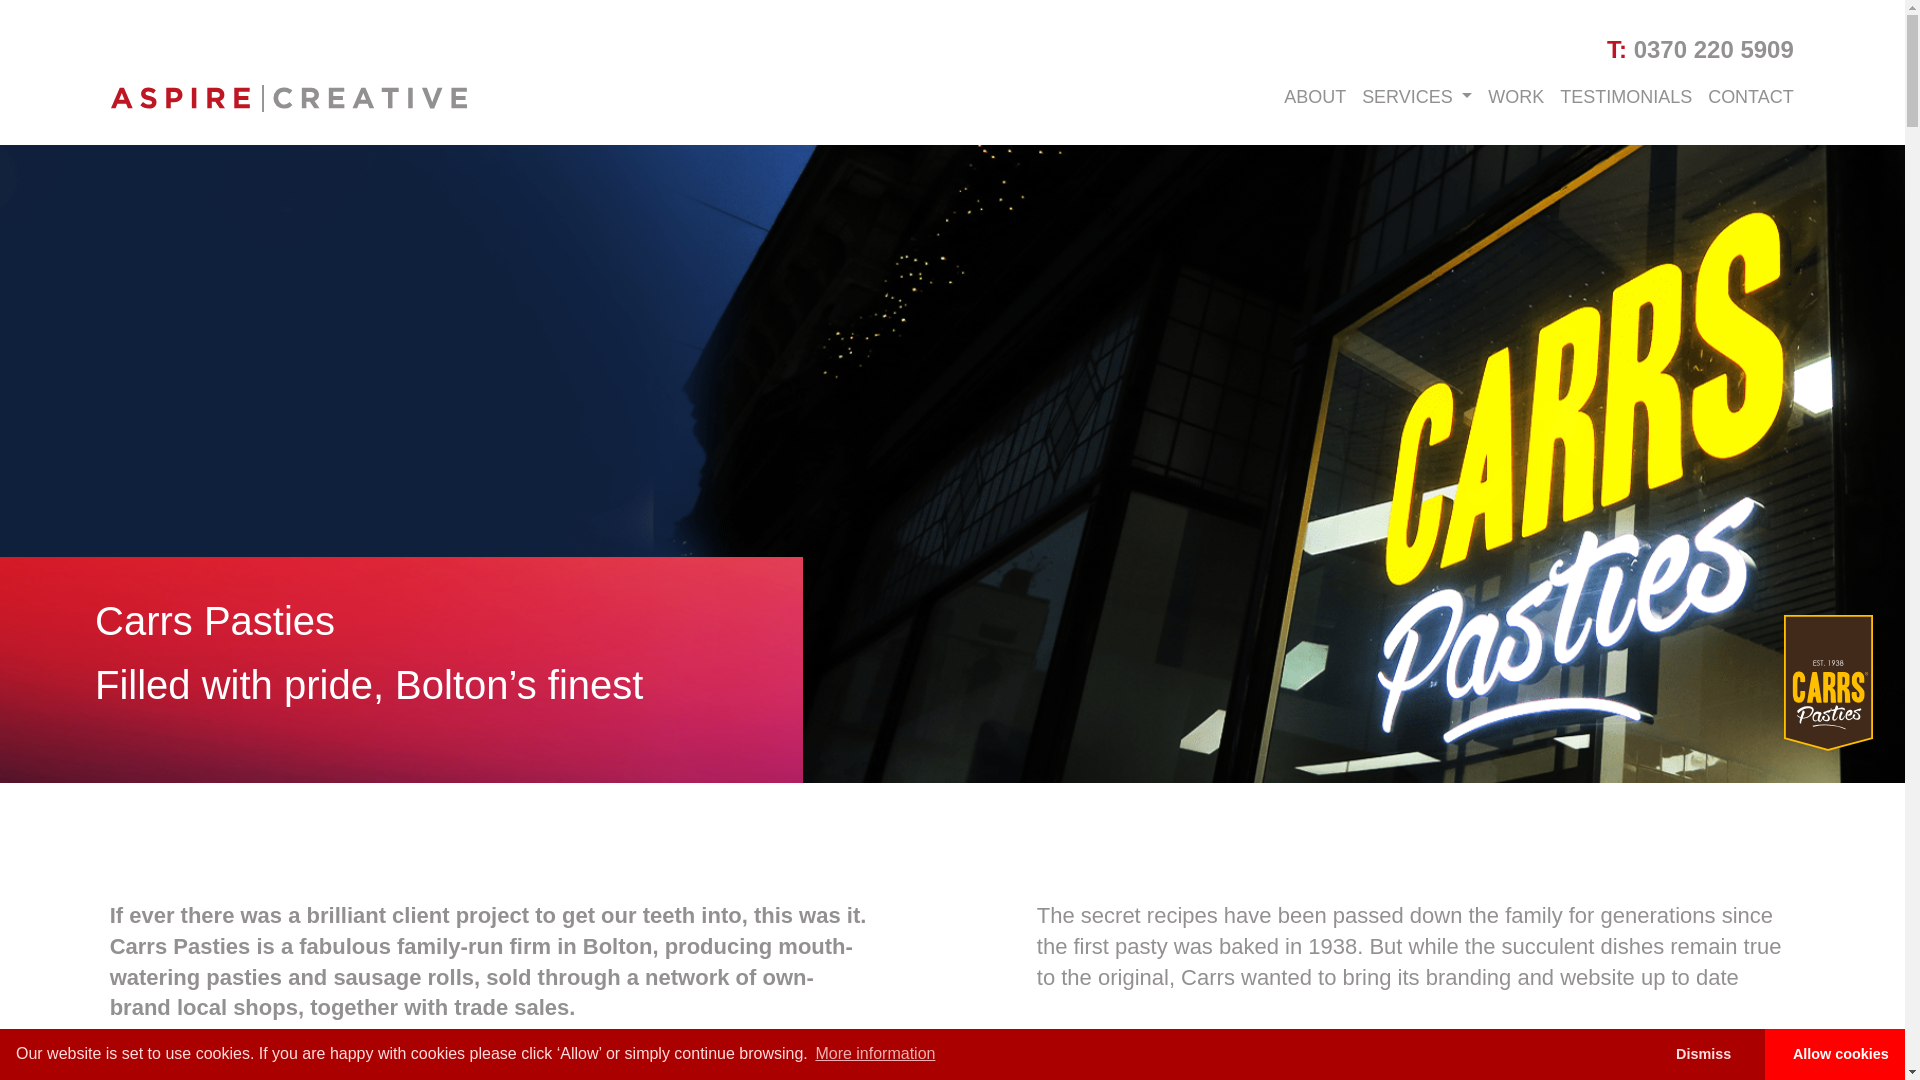  What do you see at coordinates (1314, 98) in the screenshot?
I see `ABOUT` at bounding box center [1314, 98].